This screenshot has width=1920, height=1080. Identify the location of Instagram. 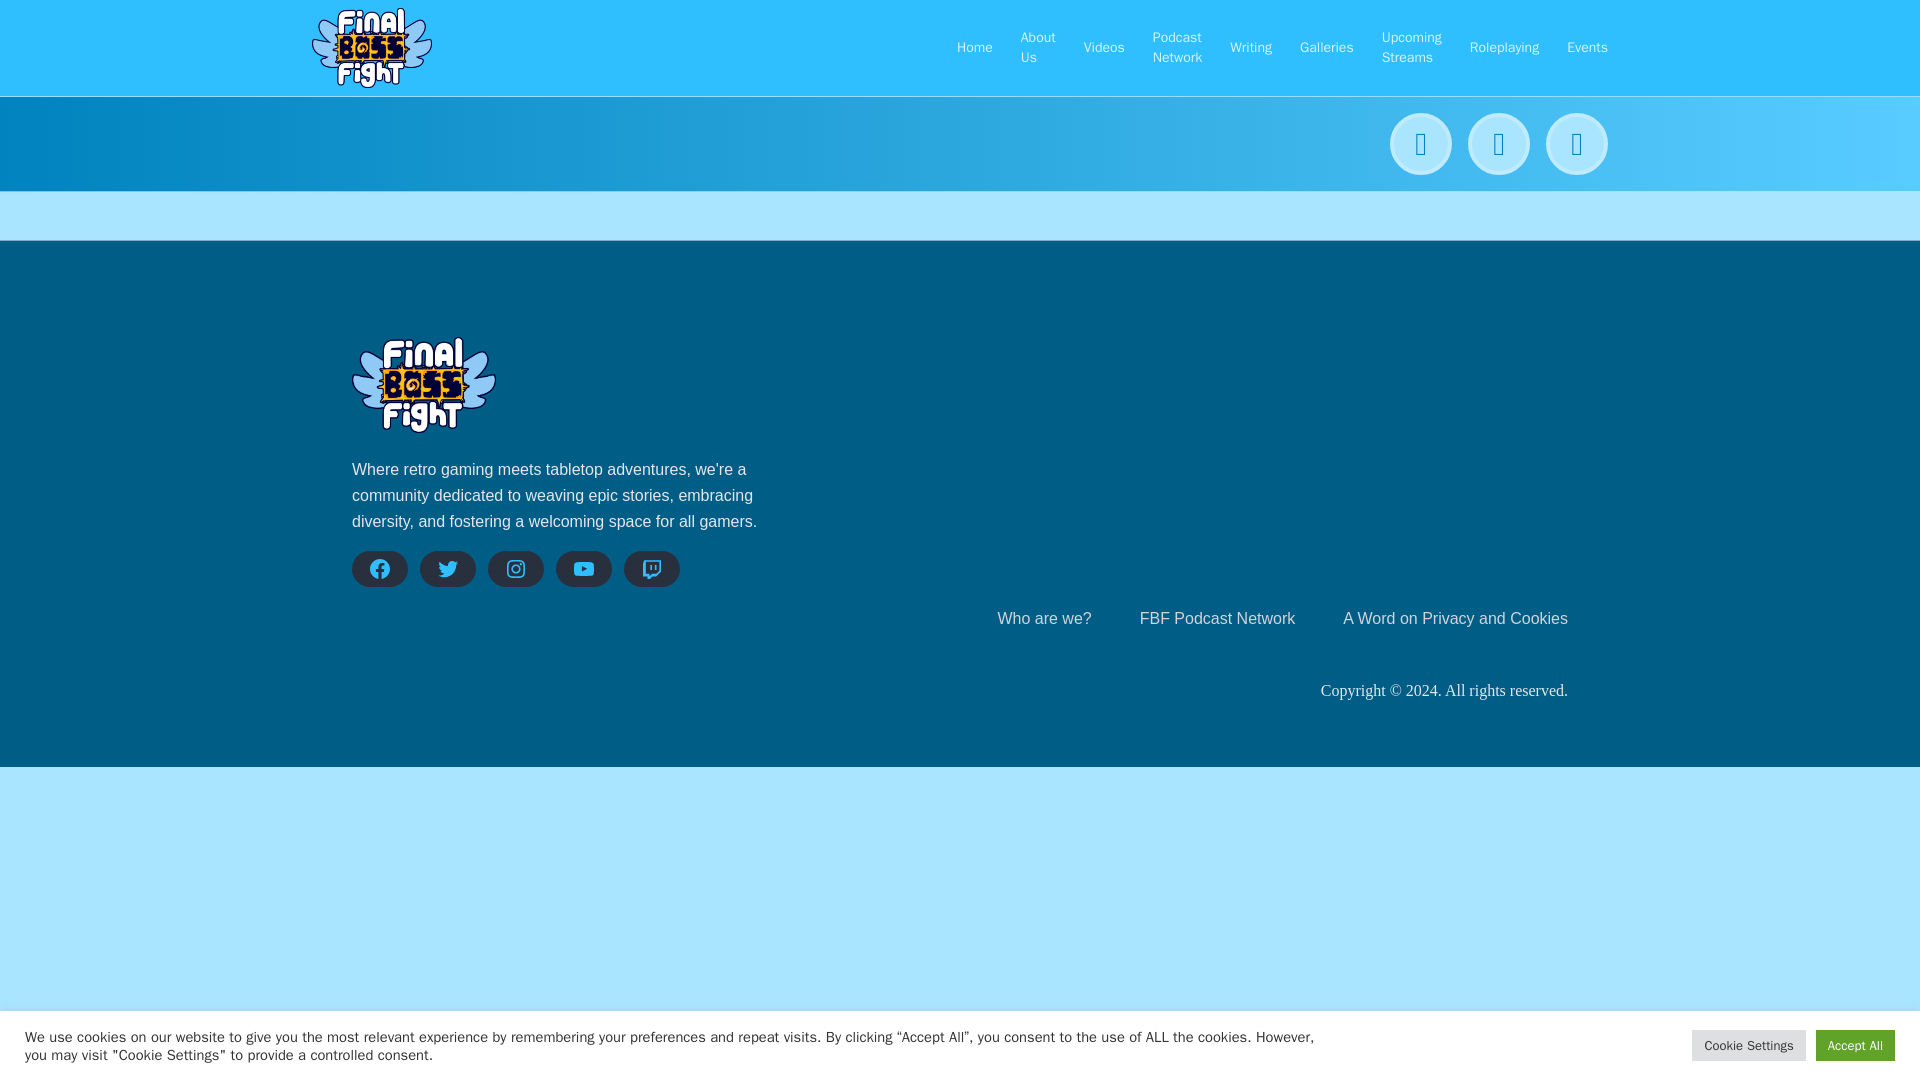
(515, 568).